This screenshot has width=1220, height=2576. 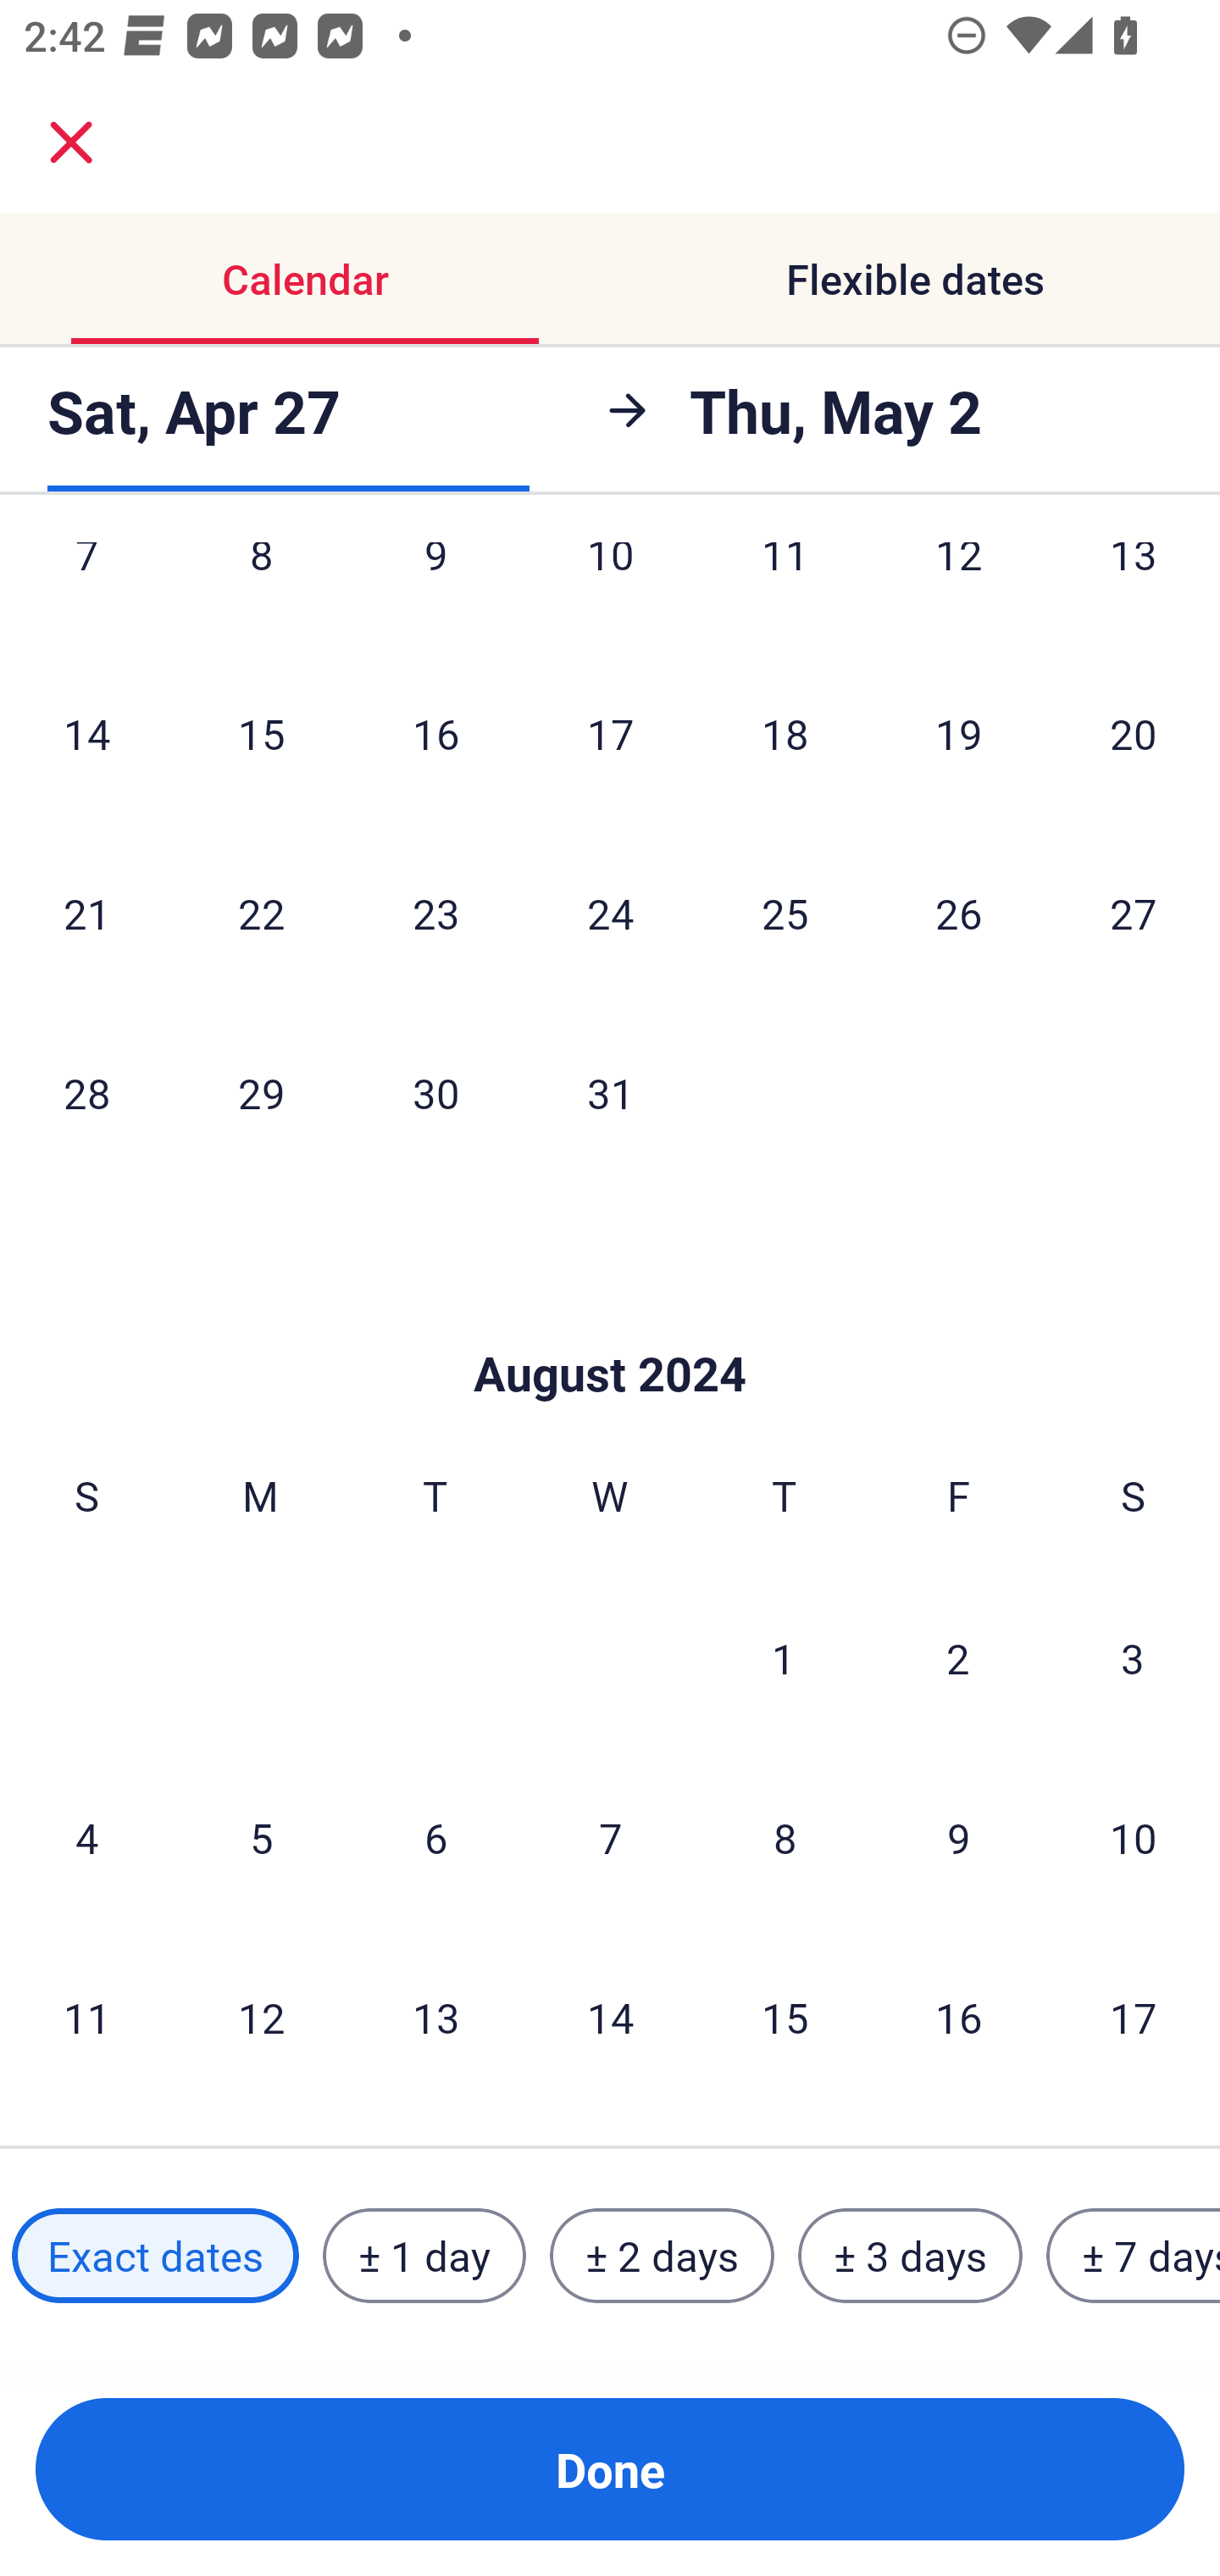 What do you see at coordinates (261, 732) in the screenshot?
I see `15 Monday, July 15, 2024` at bounding box center [261, 732].